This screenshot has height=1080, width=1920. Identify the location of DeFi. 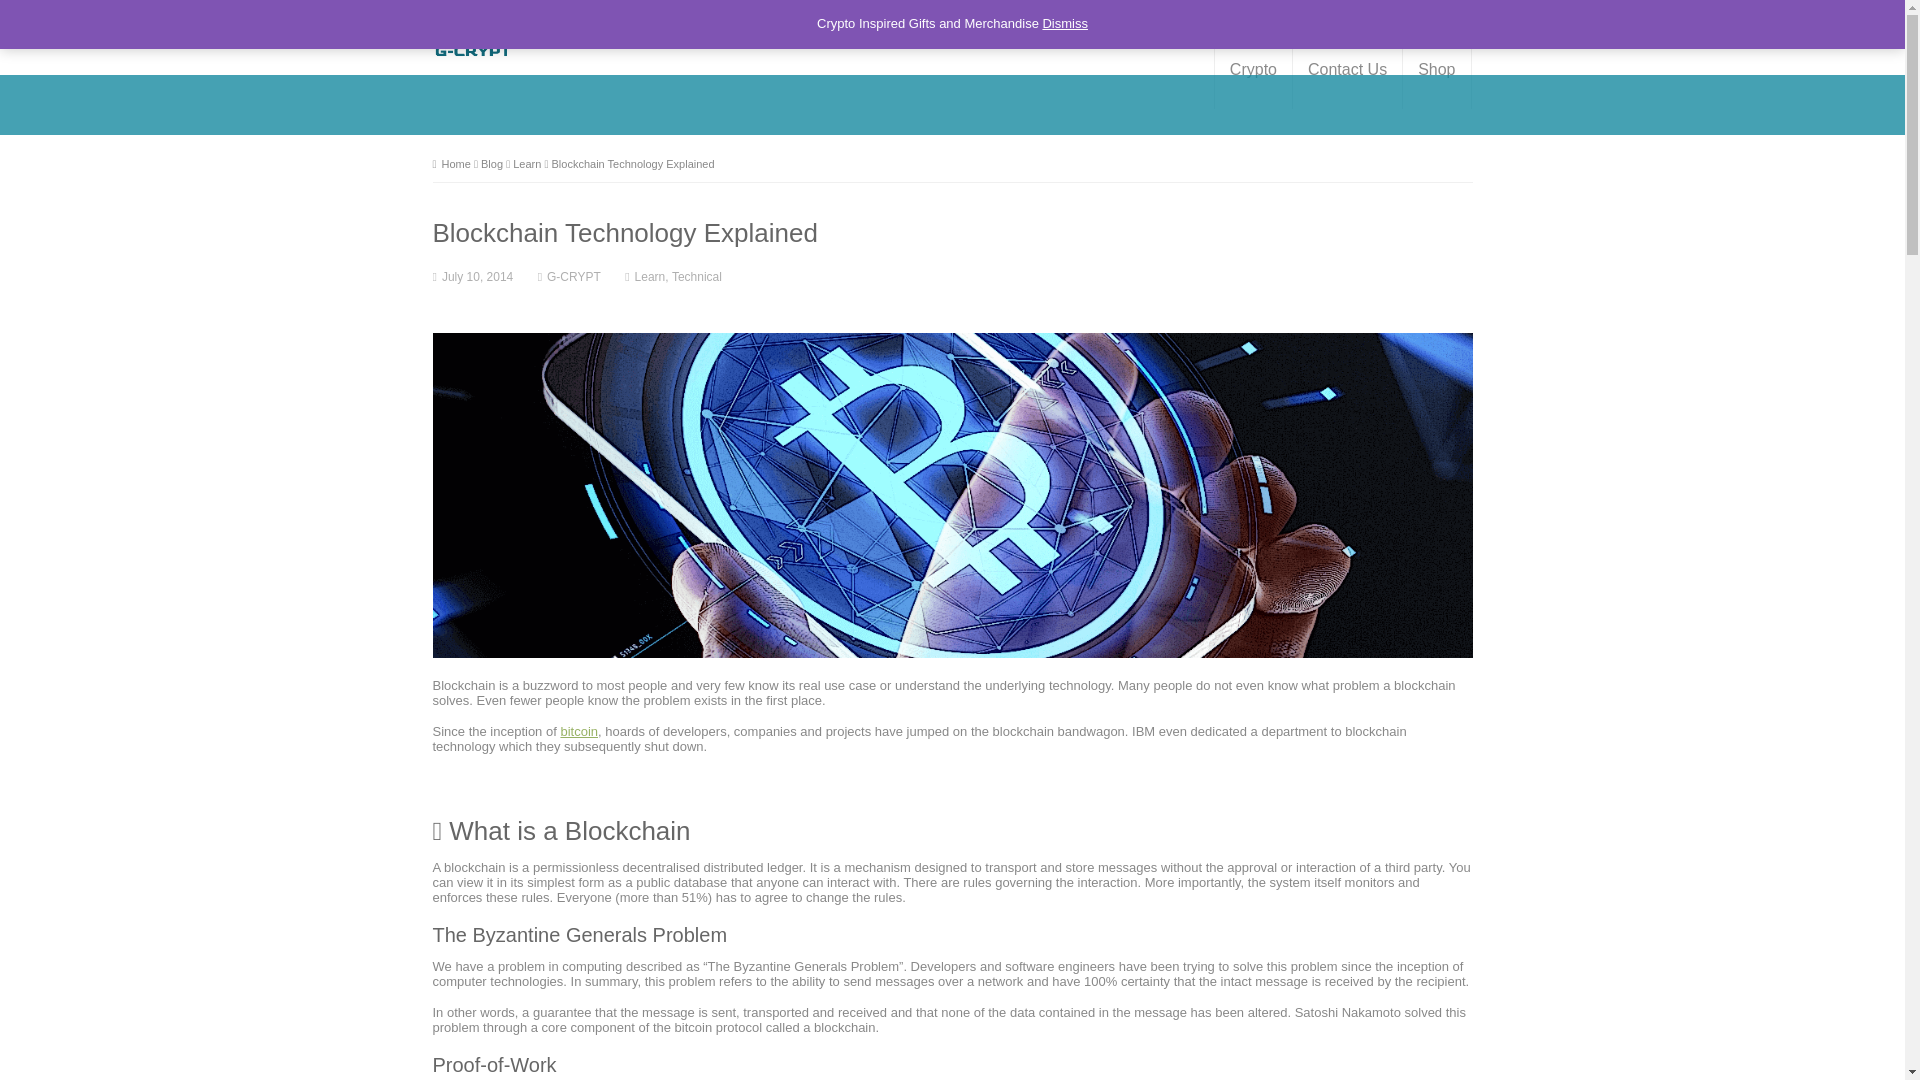
(732, 14).